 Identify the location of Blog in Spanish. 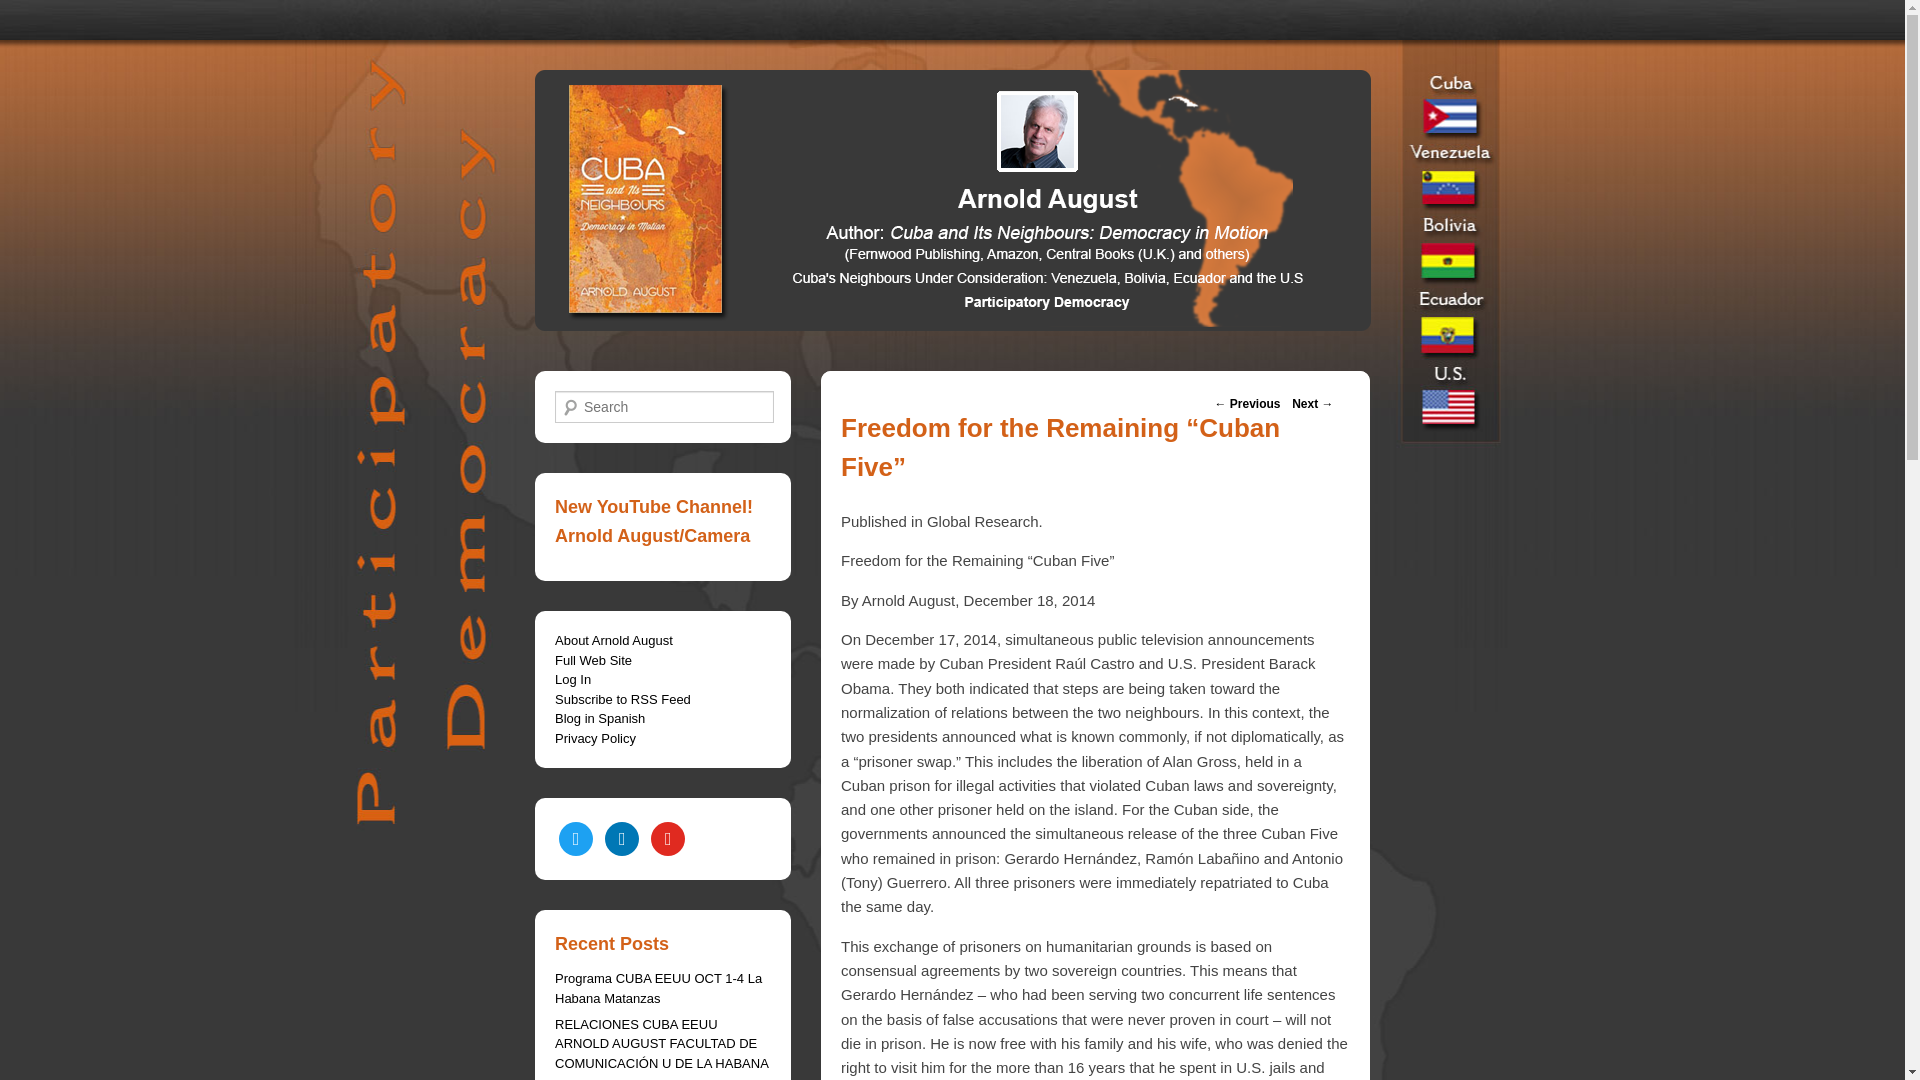
(600, 718).